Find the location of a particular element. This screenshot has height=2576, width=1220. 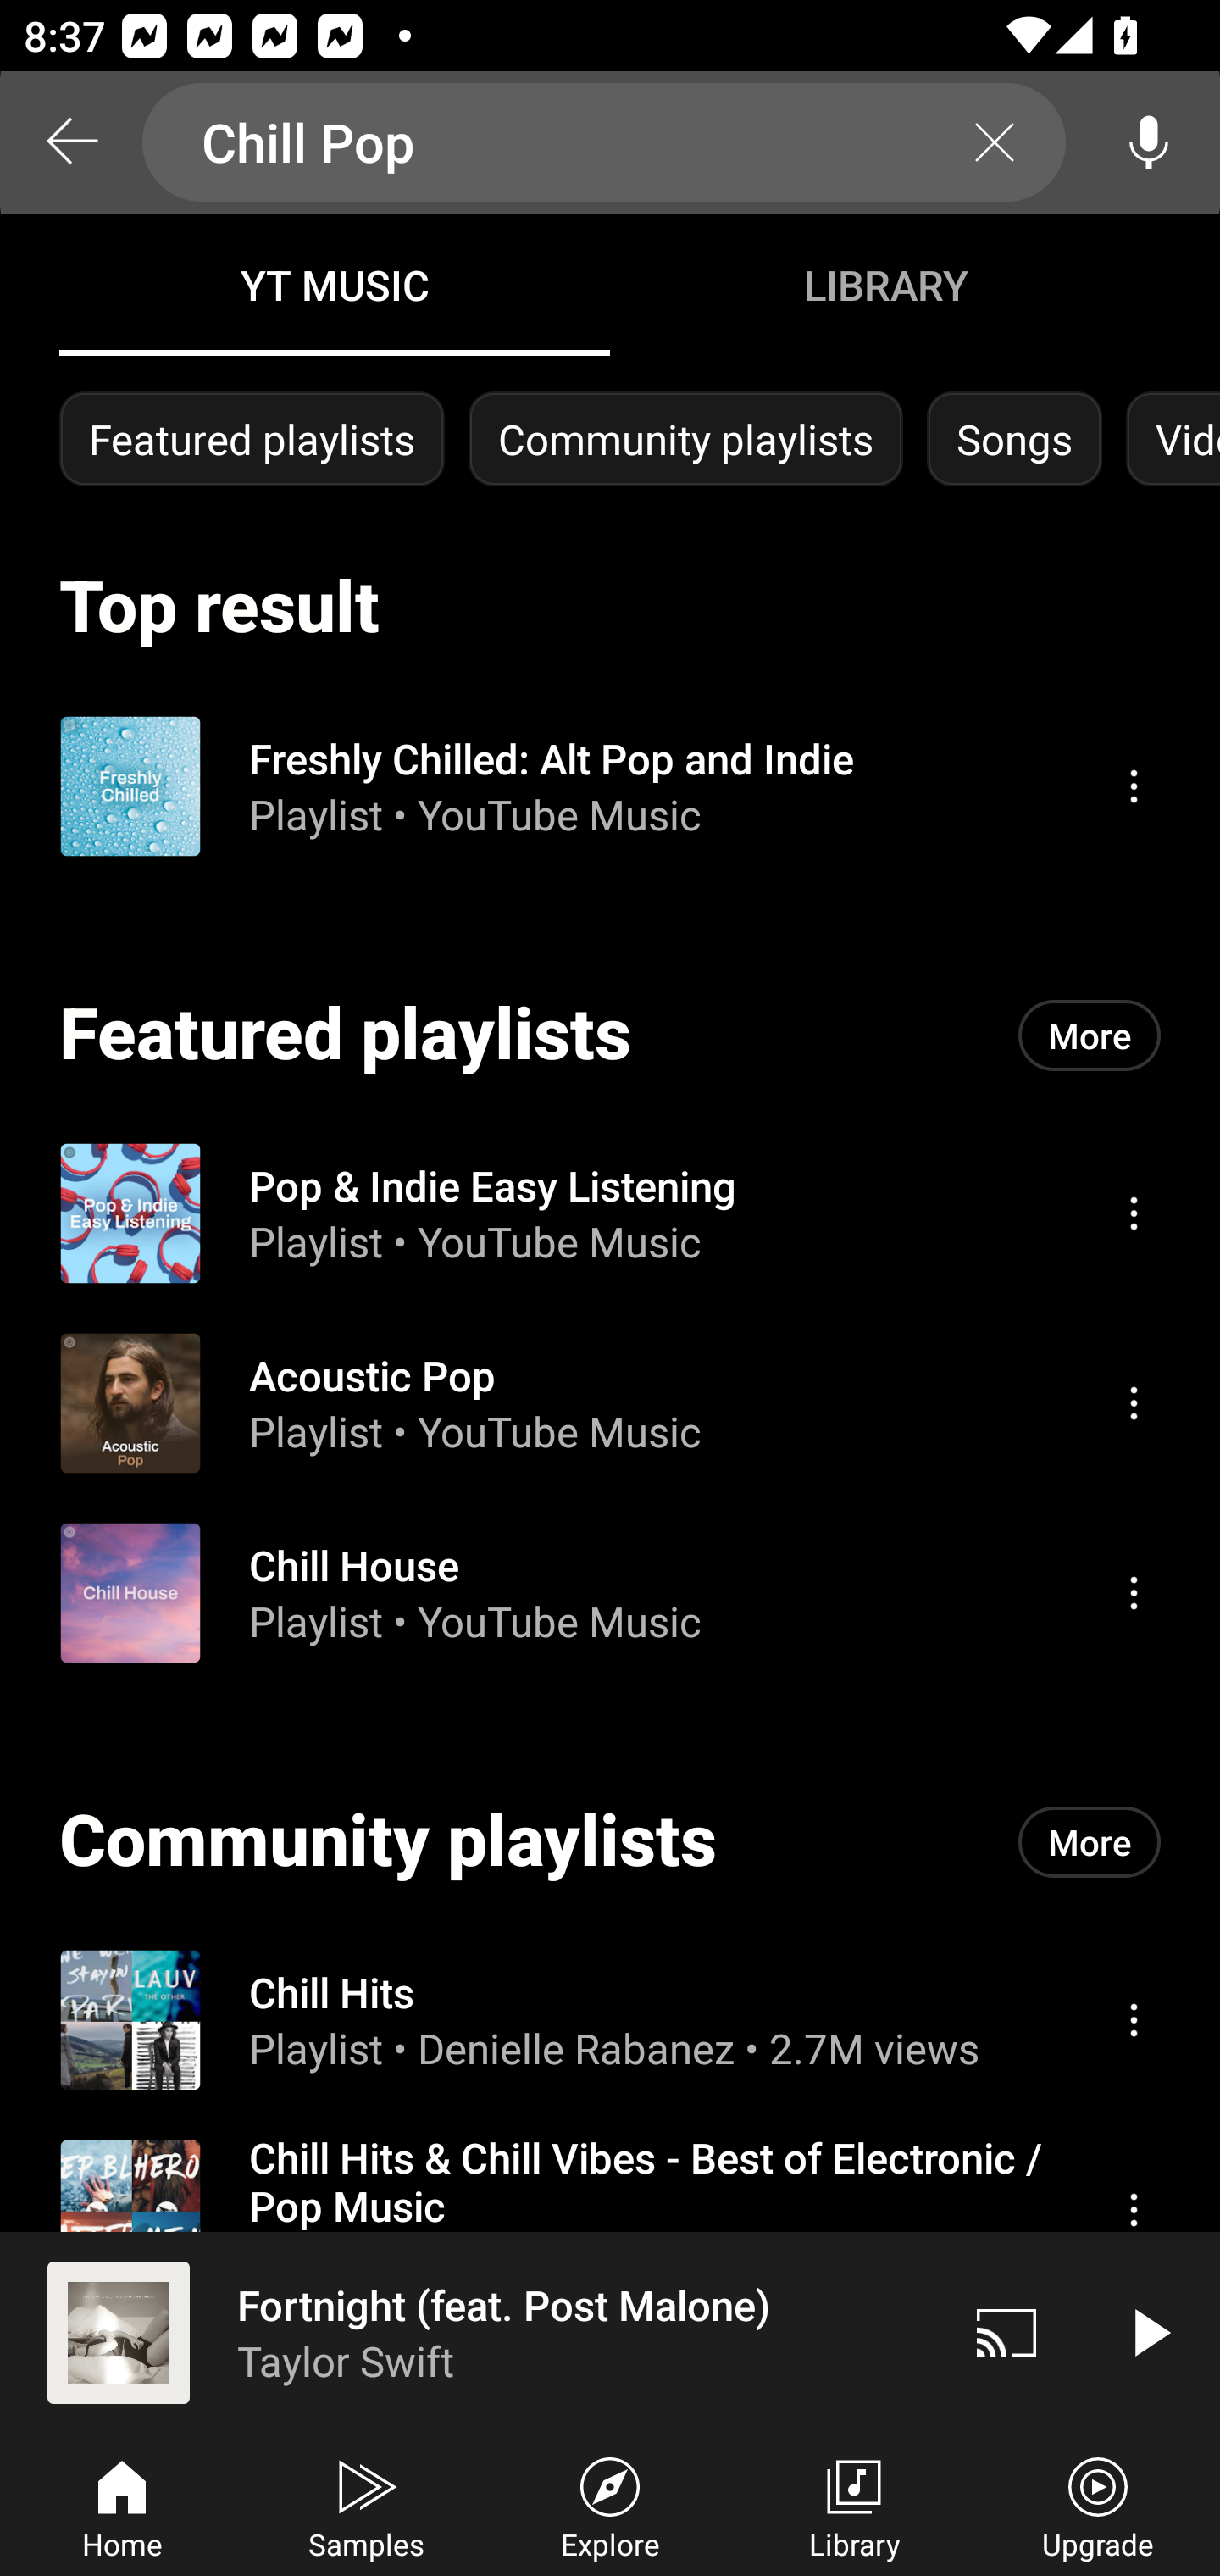

Home is located at coordinates (122, 2505).